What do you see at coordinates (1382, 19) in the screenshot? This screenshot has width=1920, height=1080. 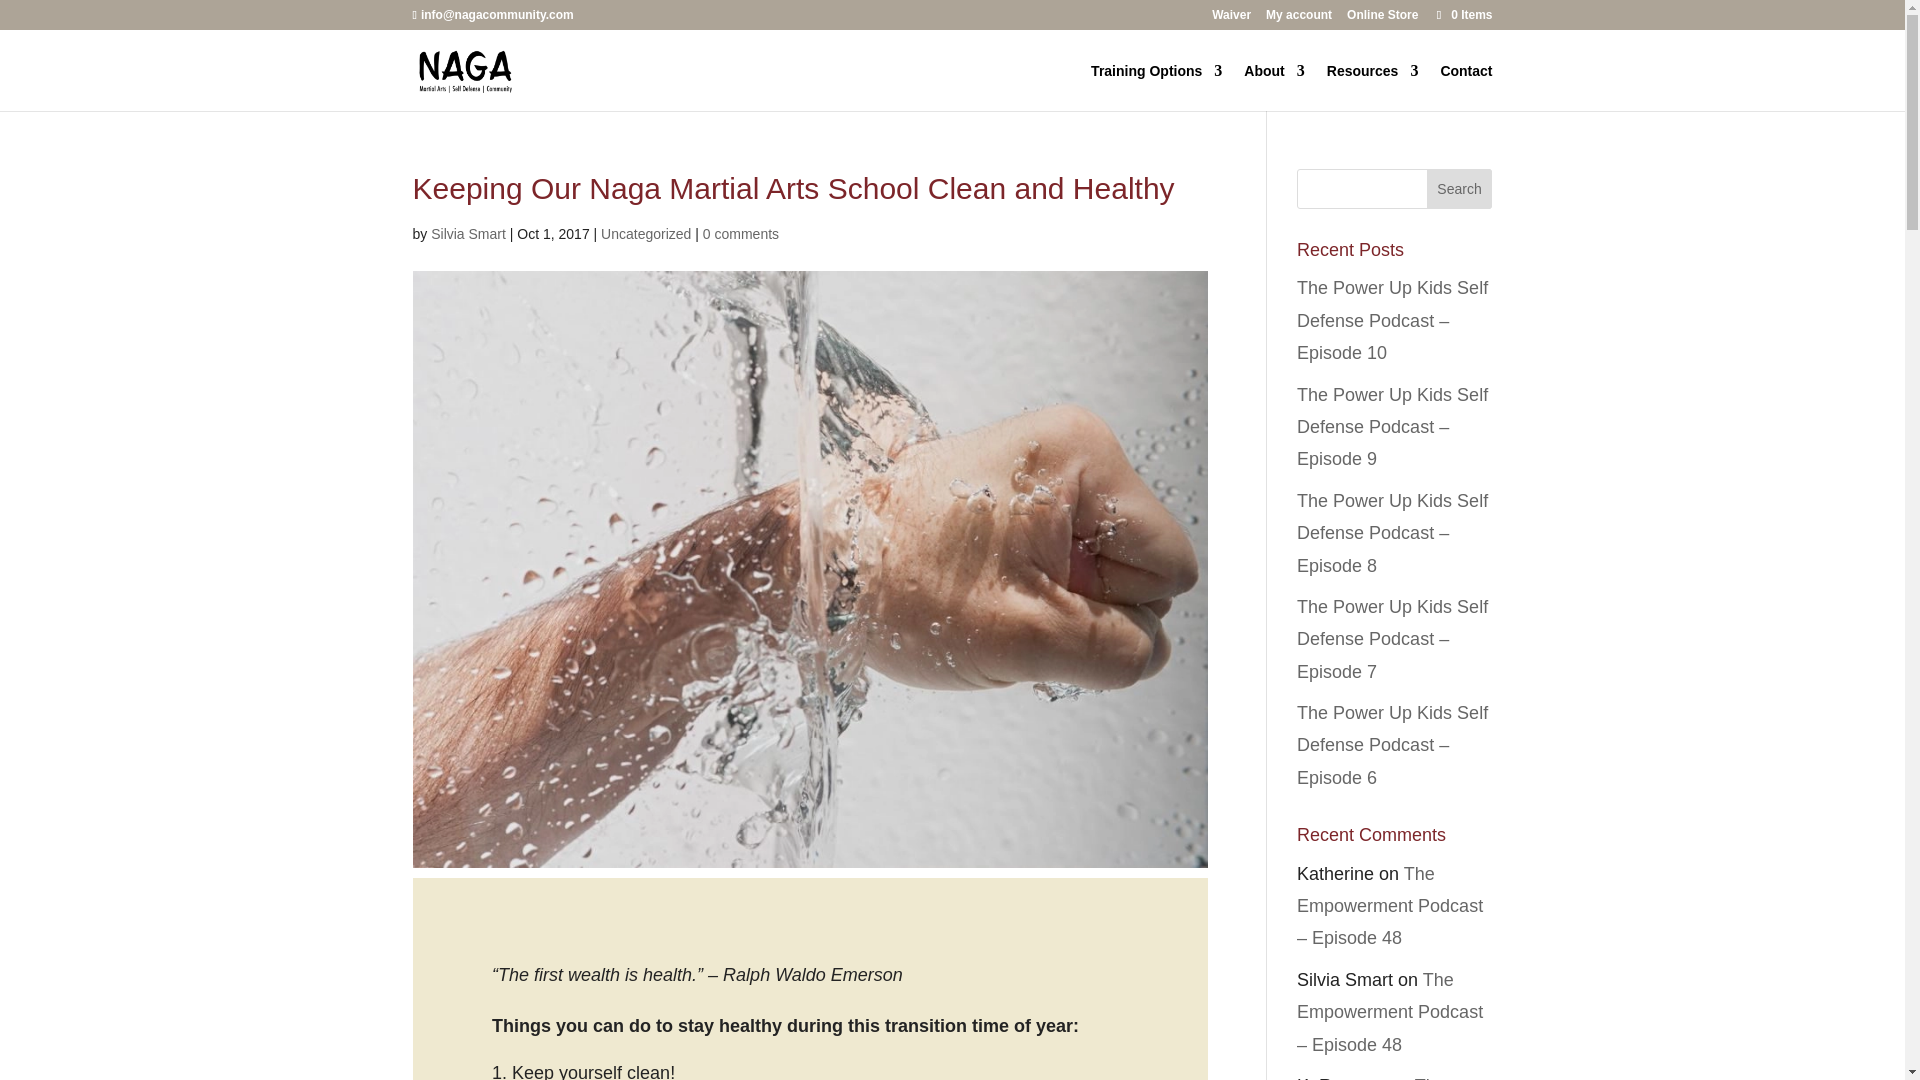 I see `Online Store` at bounding box center [1382, 19].